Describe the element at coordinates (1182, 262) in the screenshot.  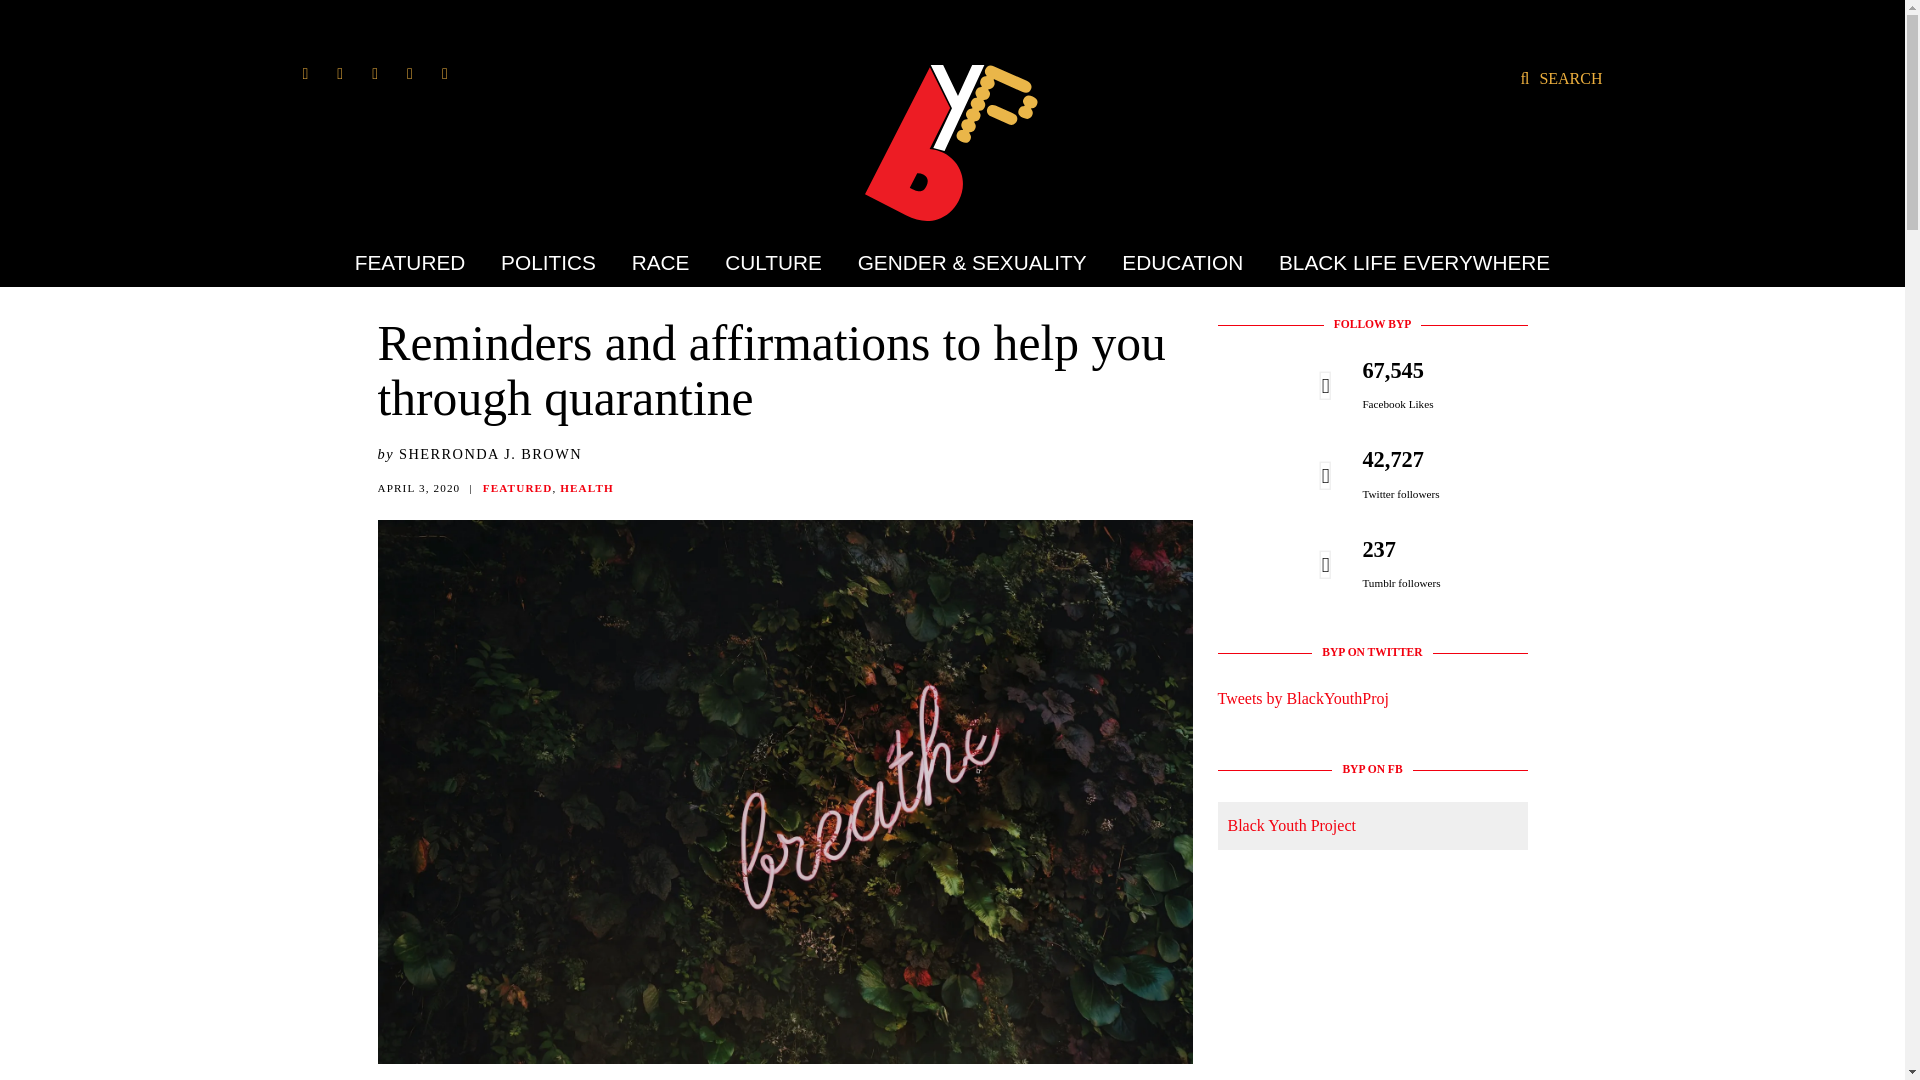
I see `EDUCATION` at that location.